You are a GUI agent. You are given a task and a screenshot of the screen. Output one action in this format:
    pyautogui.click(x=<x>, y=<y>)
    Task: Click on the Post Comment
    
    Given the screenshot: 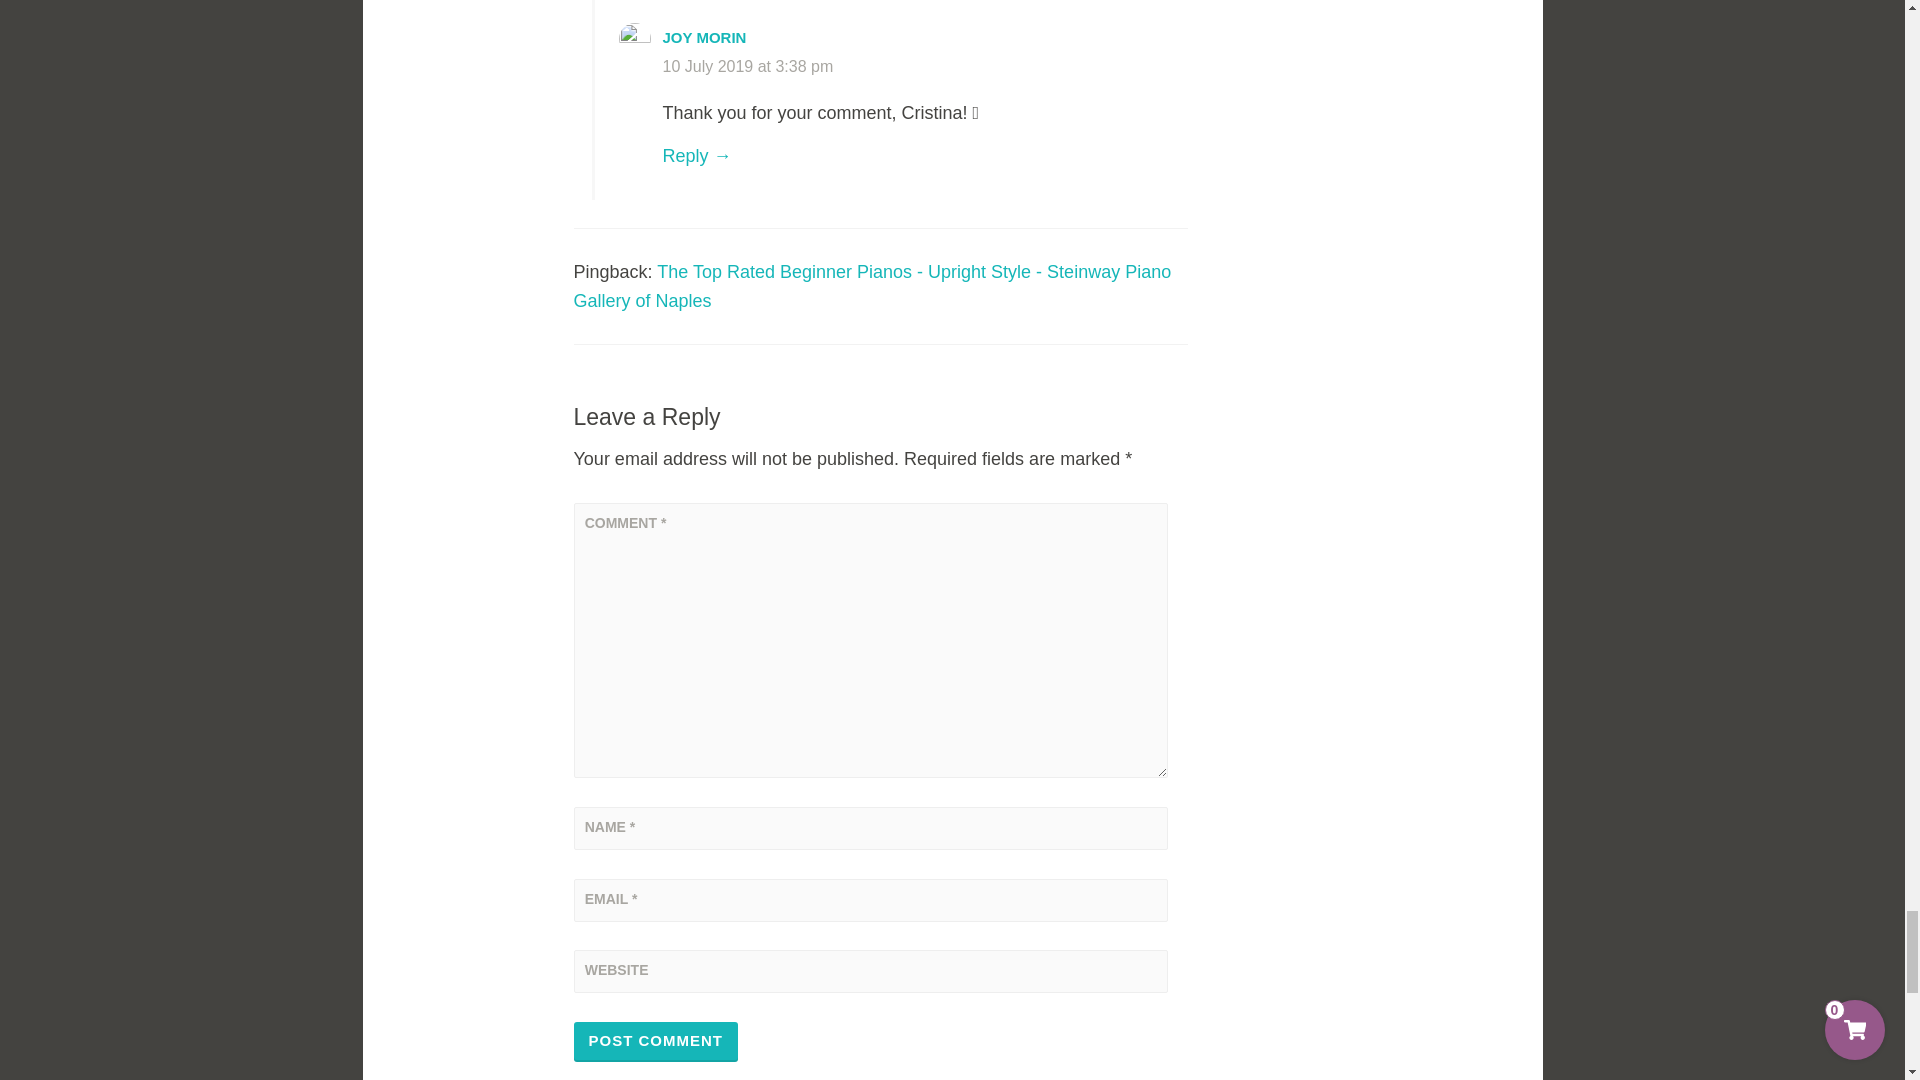 What is the action you would take?
    pyautogui.click(x=656, y=1041)
    